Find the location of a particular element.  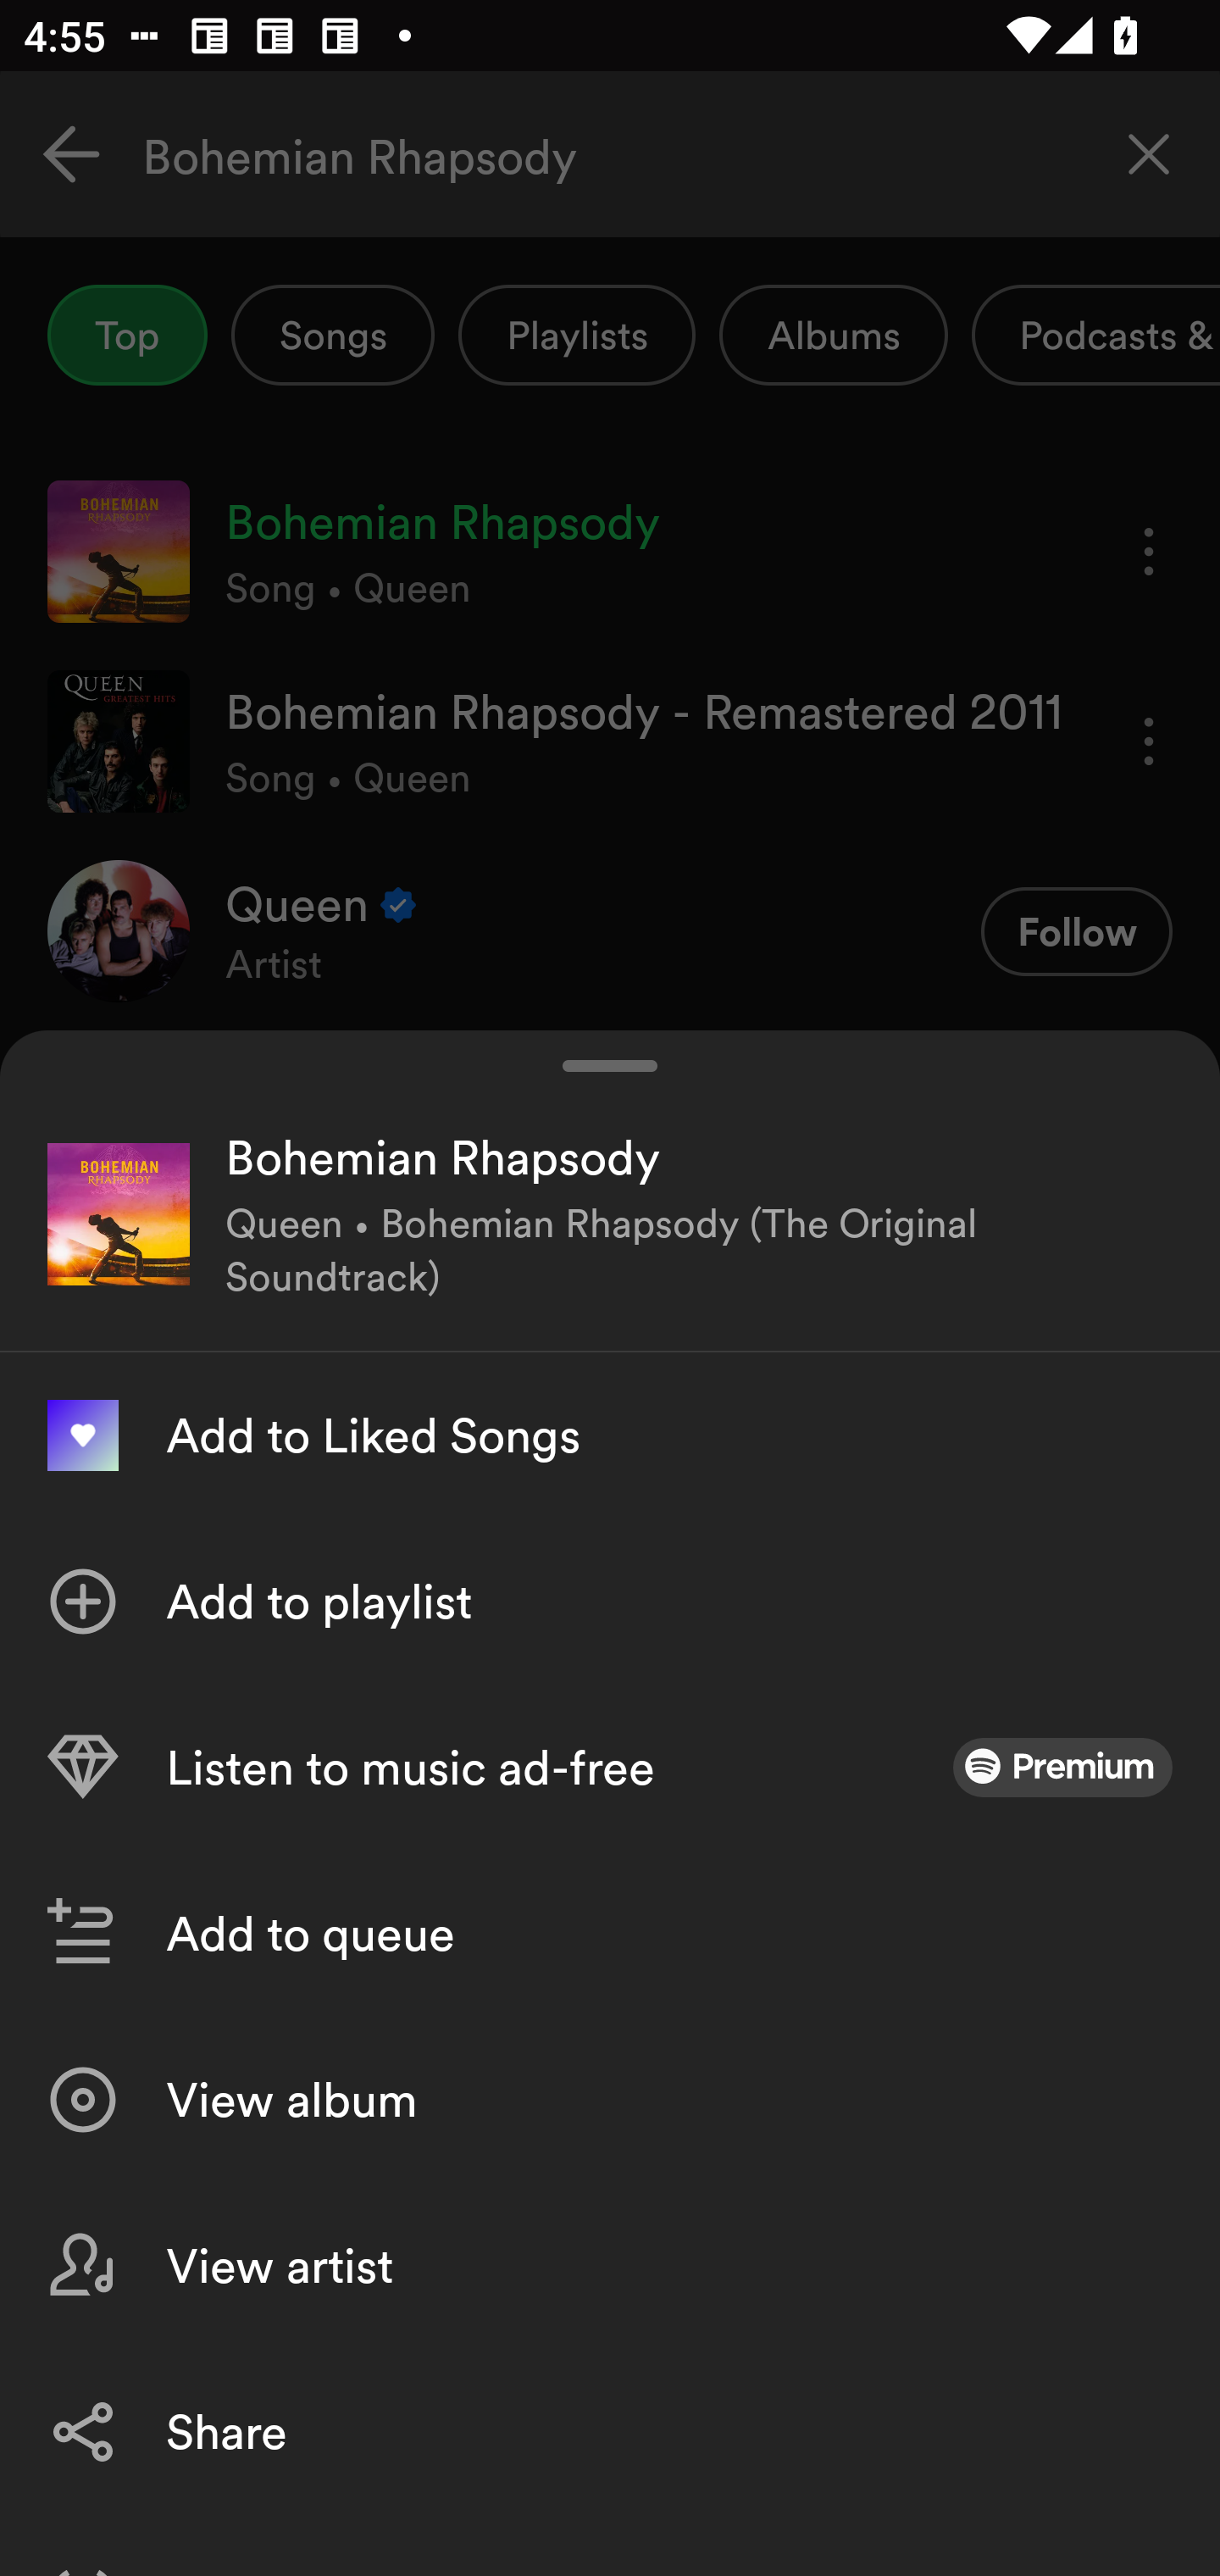

Listen to music ad-free is located at coordinates (610, 1767).